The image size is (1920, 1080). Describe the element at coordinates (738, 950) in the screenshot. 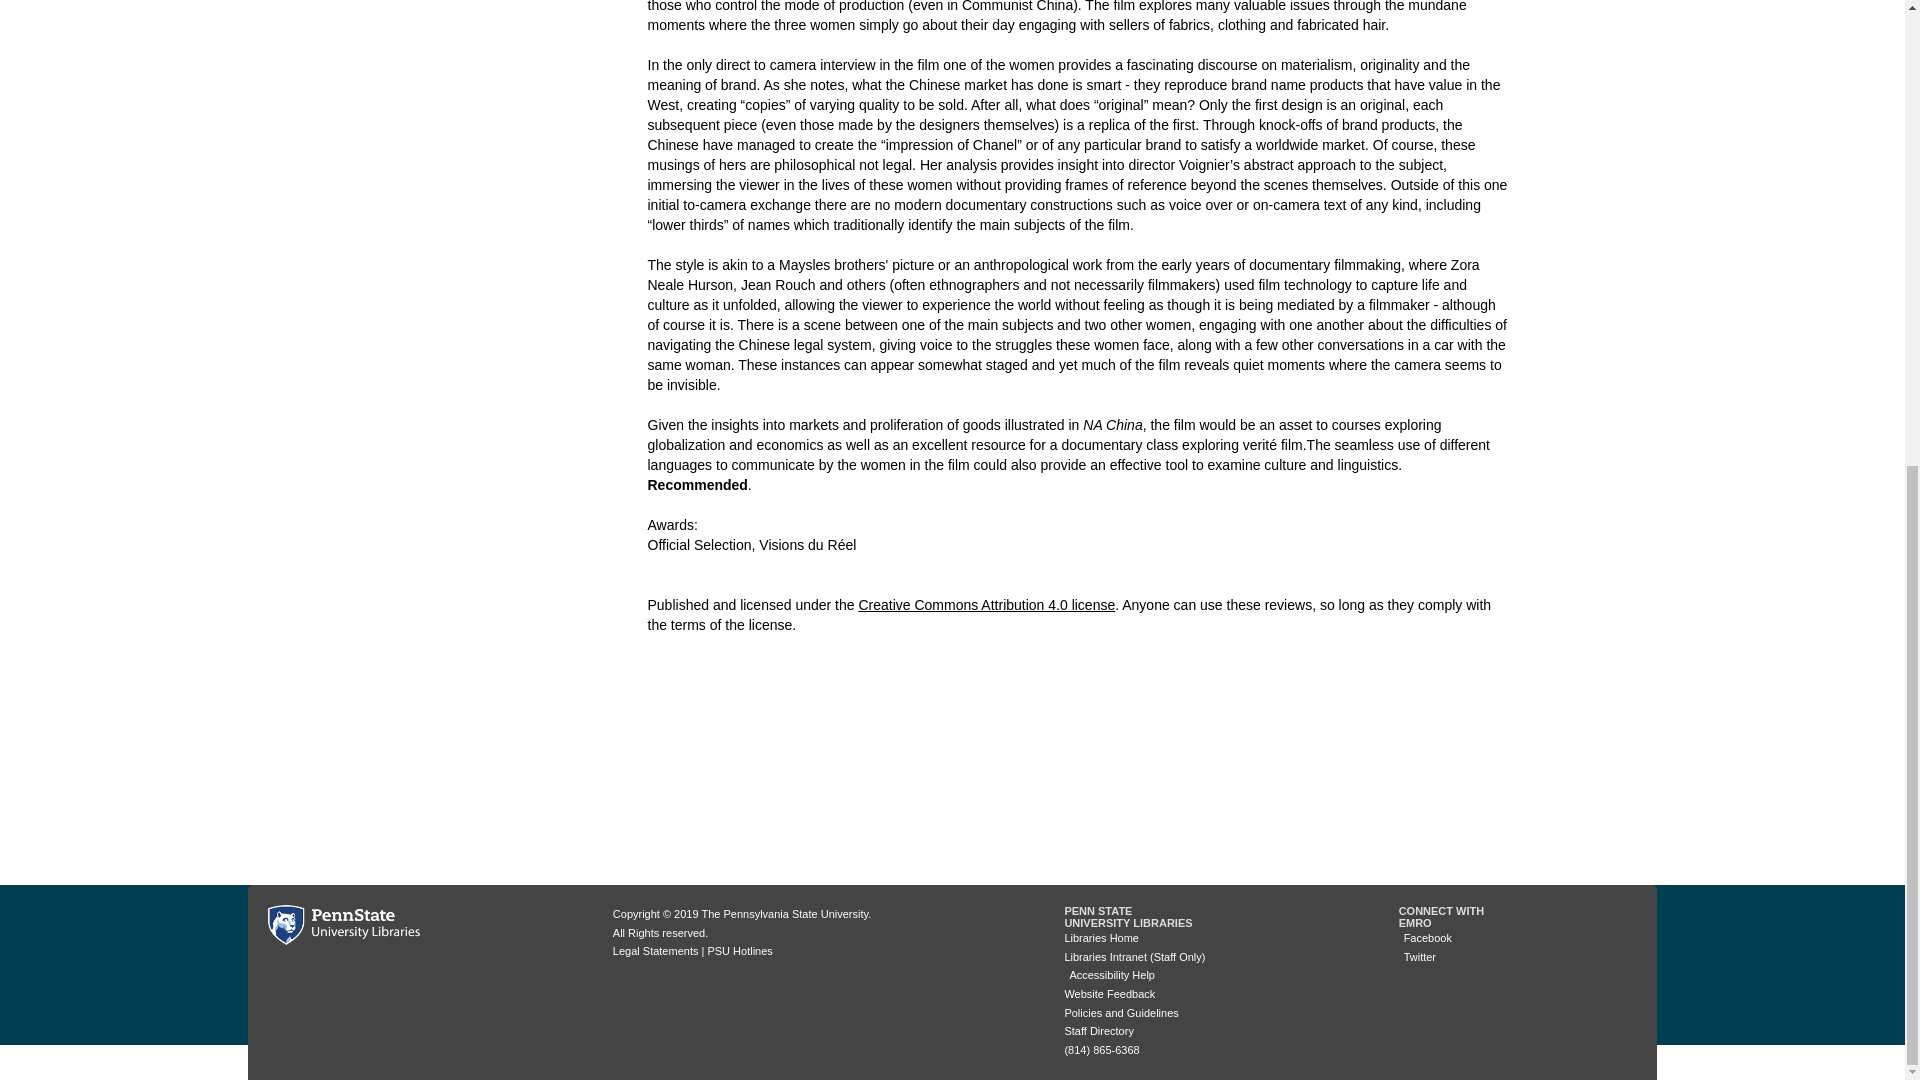

I see `PSU Hotlines` at that location.